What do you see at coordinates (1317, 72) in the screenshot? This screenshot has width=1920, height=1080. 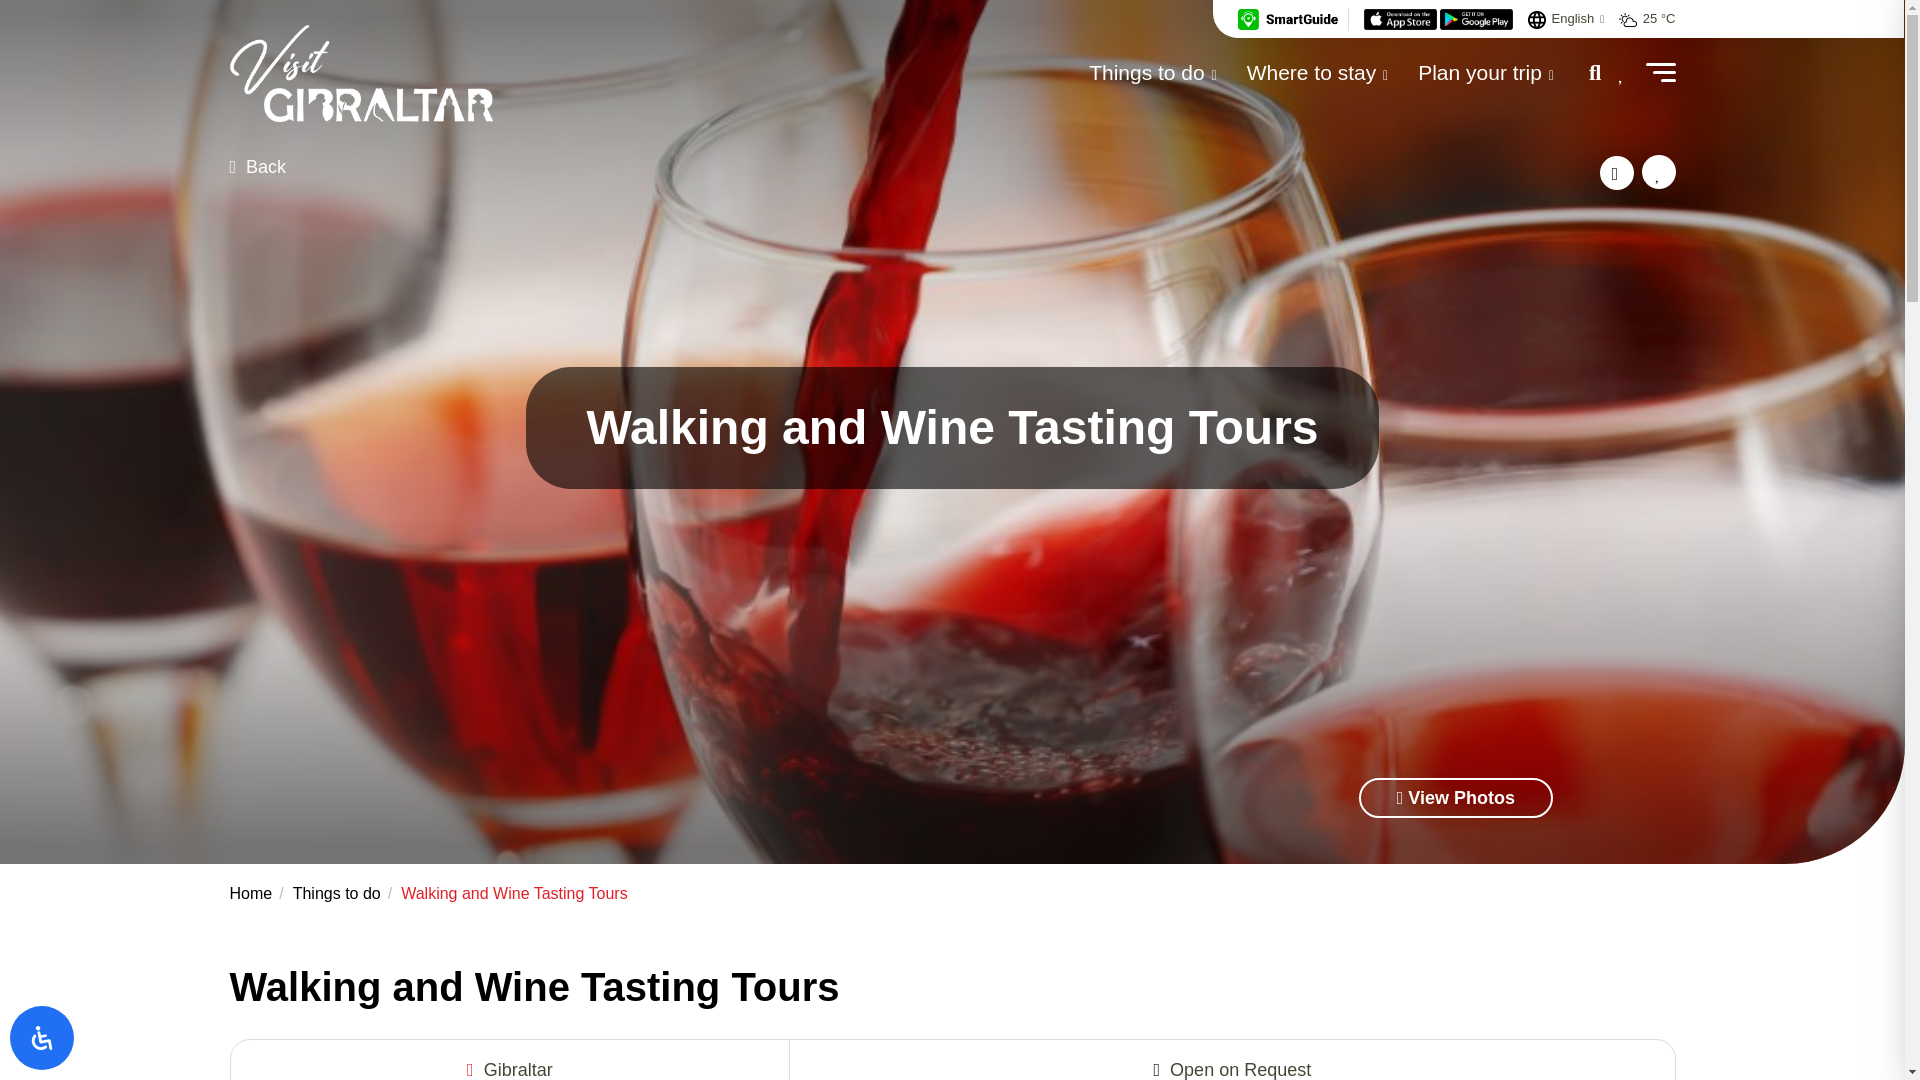 I see `Where to stay` at bounding box center [1317, 72].